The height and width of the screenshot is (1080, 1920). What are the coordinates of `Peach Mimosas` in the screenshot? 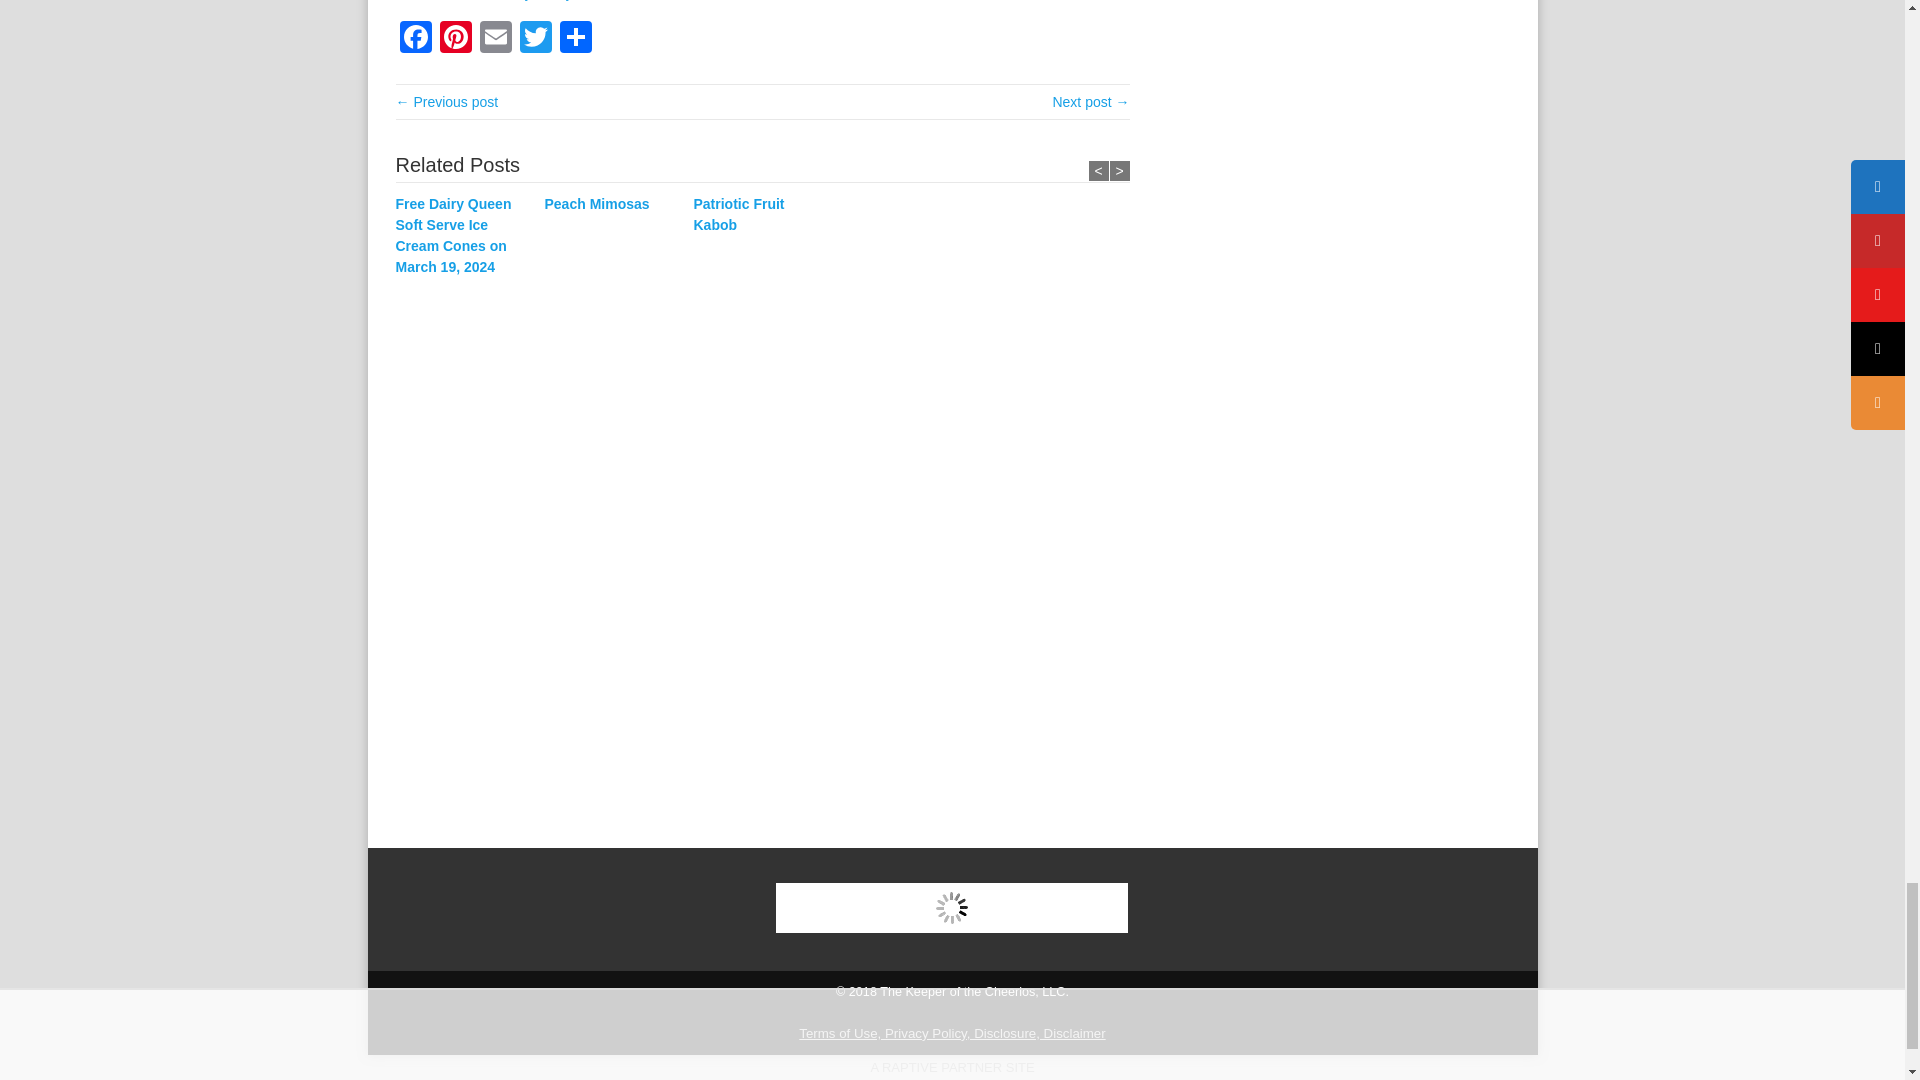 It's located at (612, 204).